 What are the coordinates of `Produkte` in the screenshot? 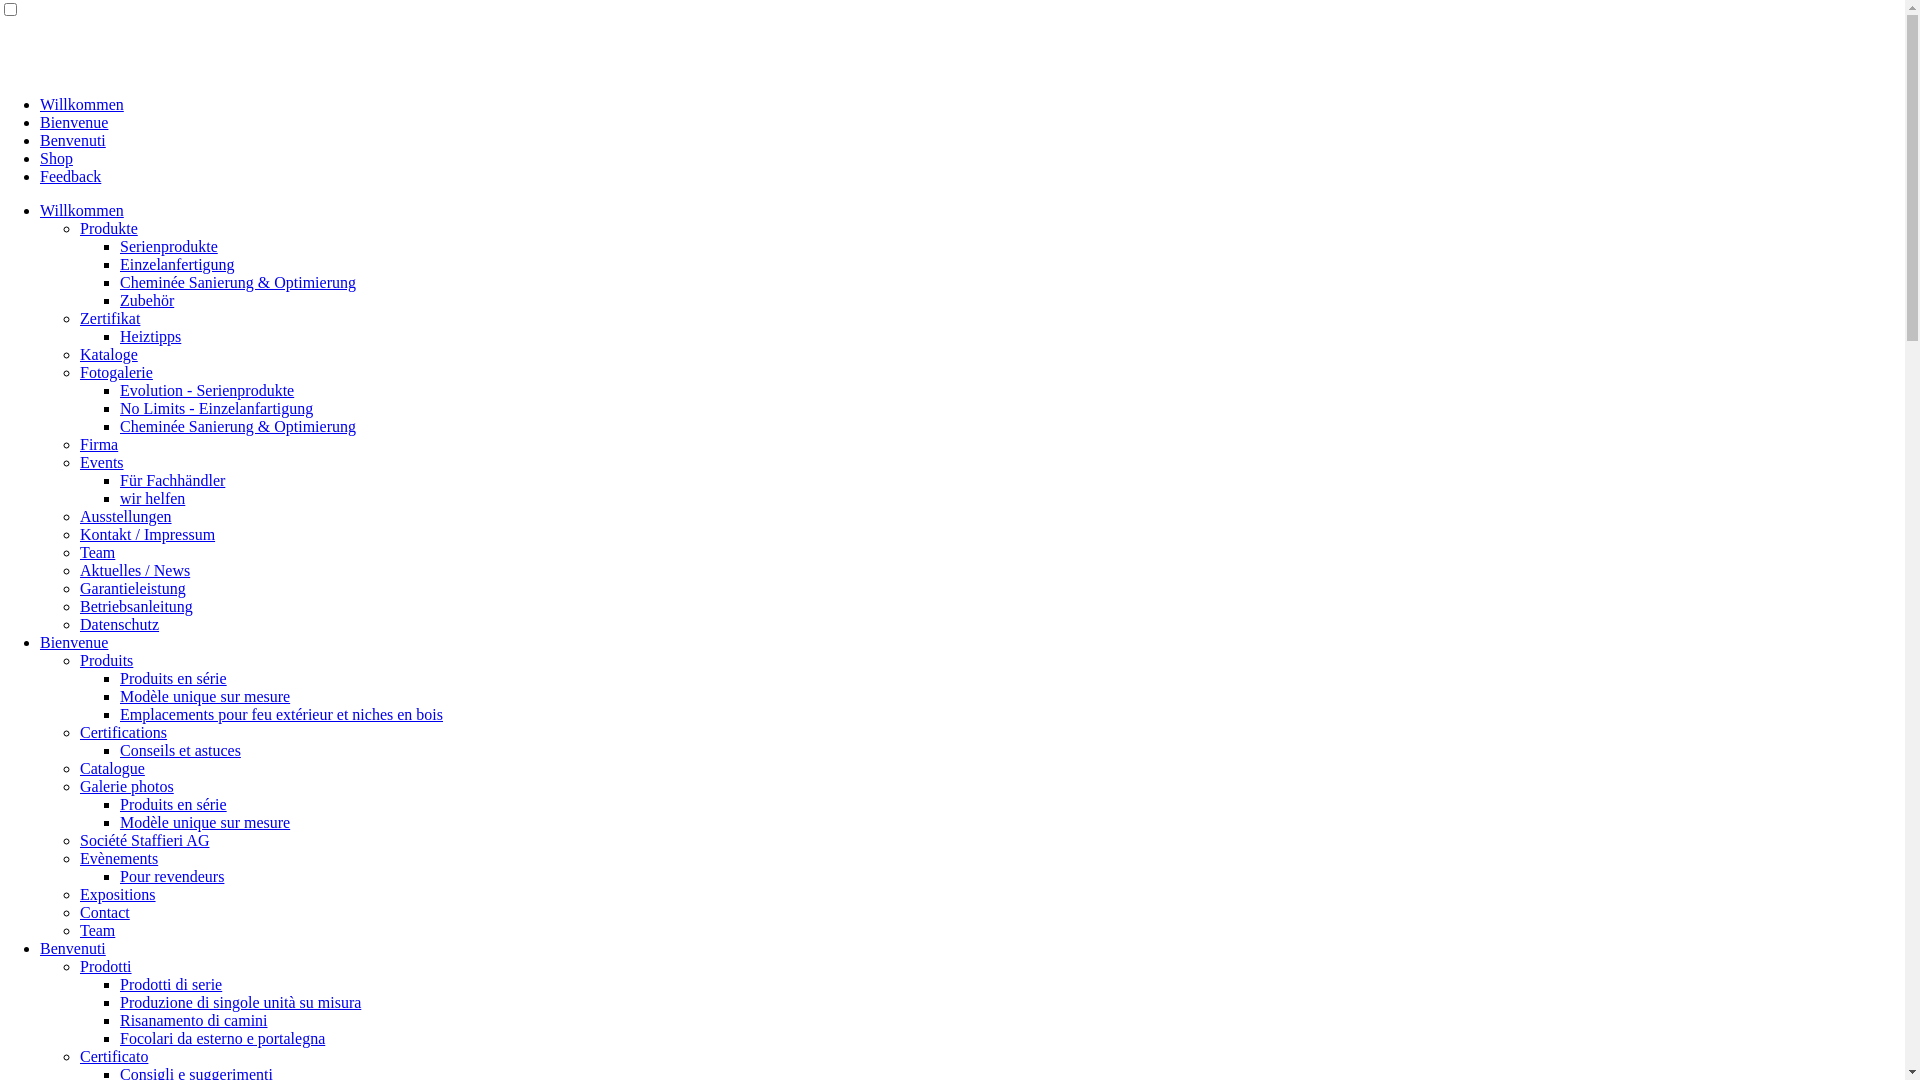 It's located at (109, 228).